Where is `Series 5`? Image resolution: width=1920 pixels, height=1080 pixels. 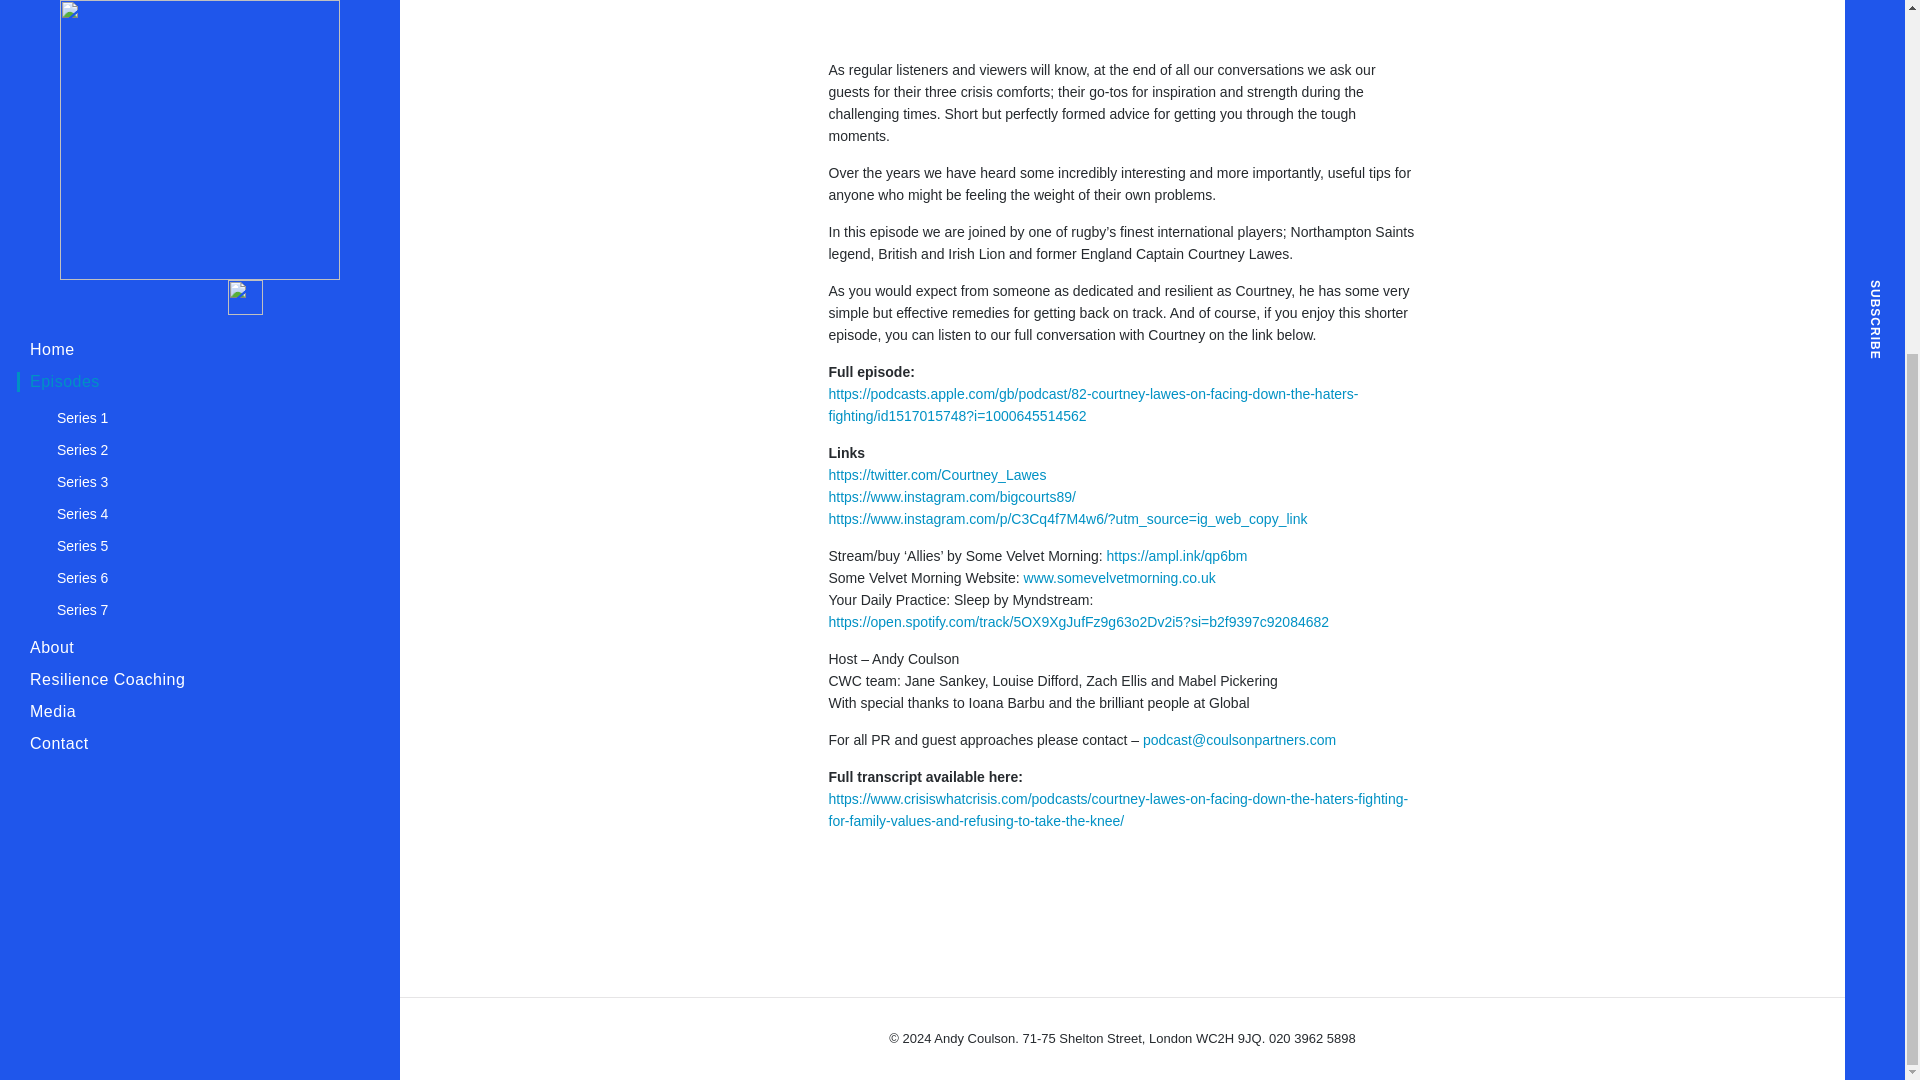
Series 5 is located at coordinates (197, 32).